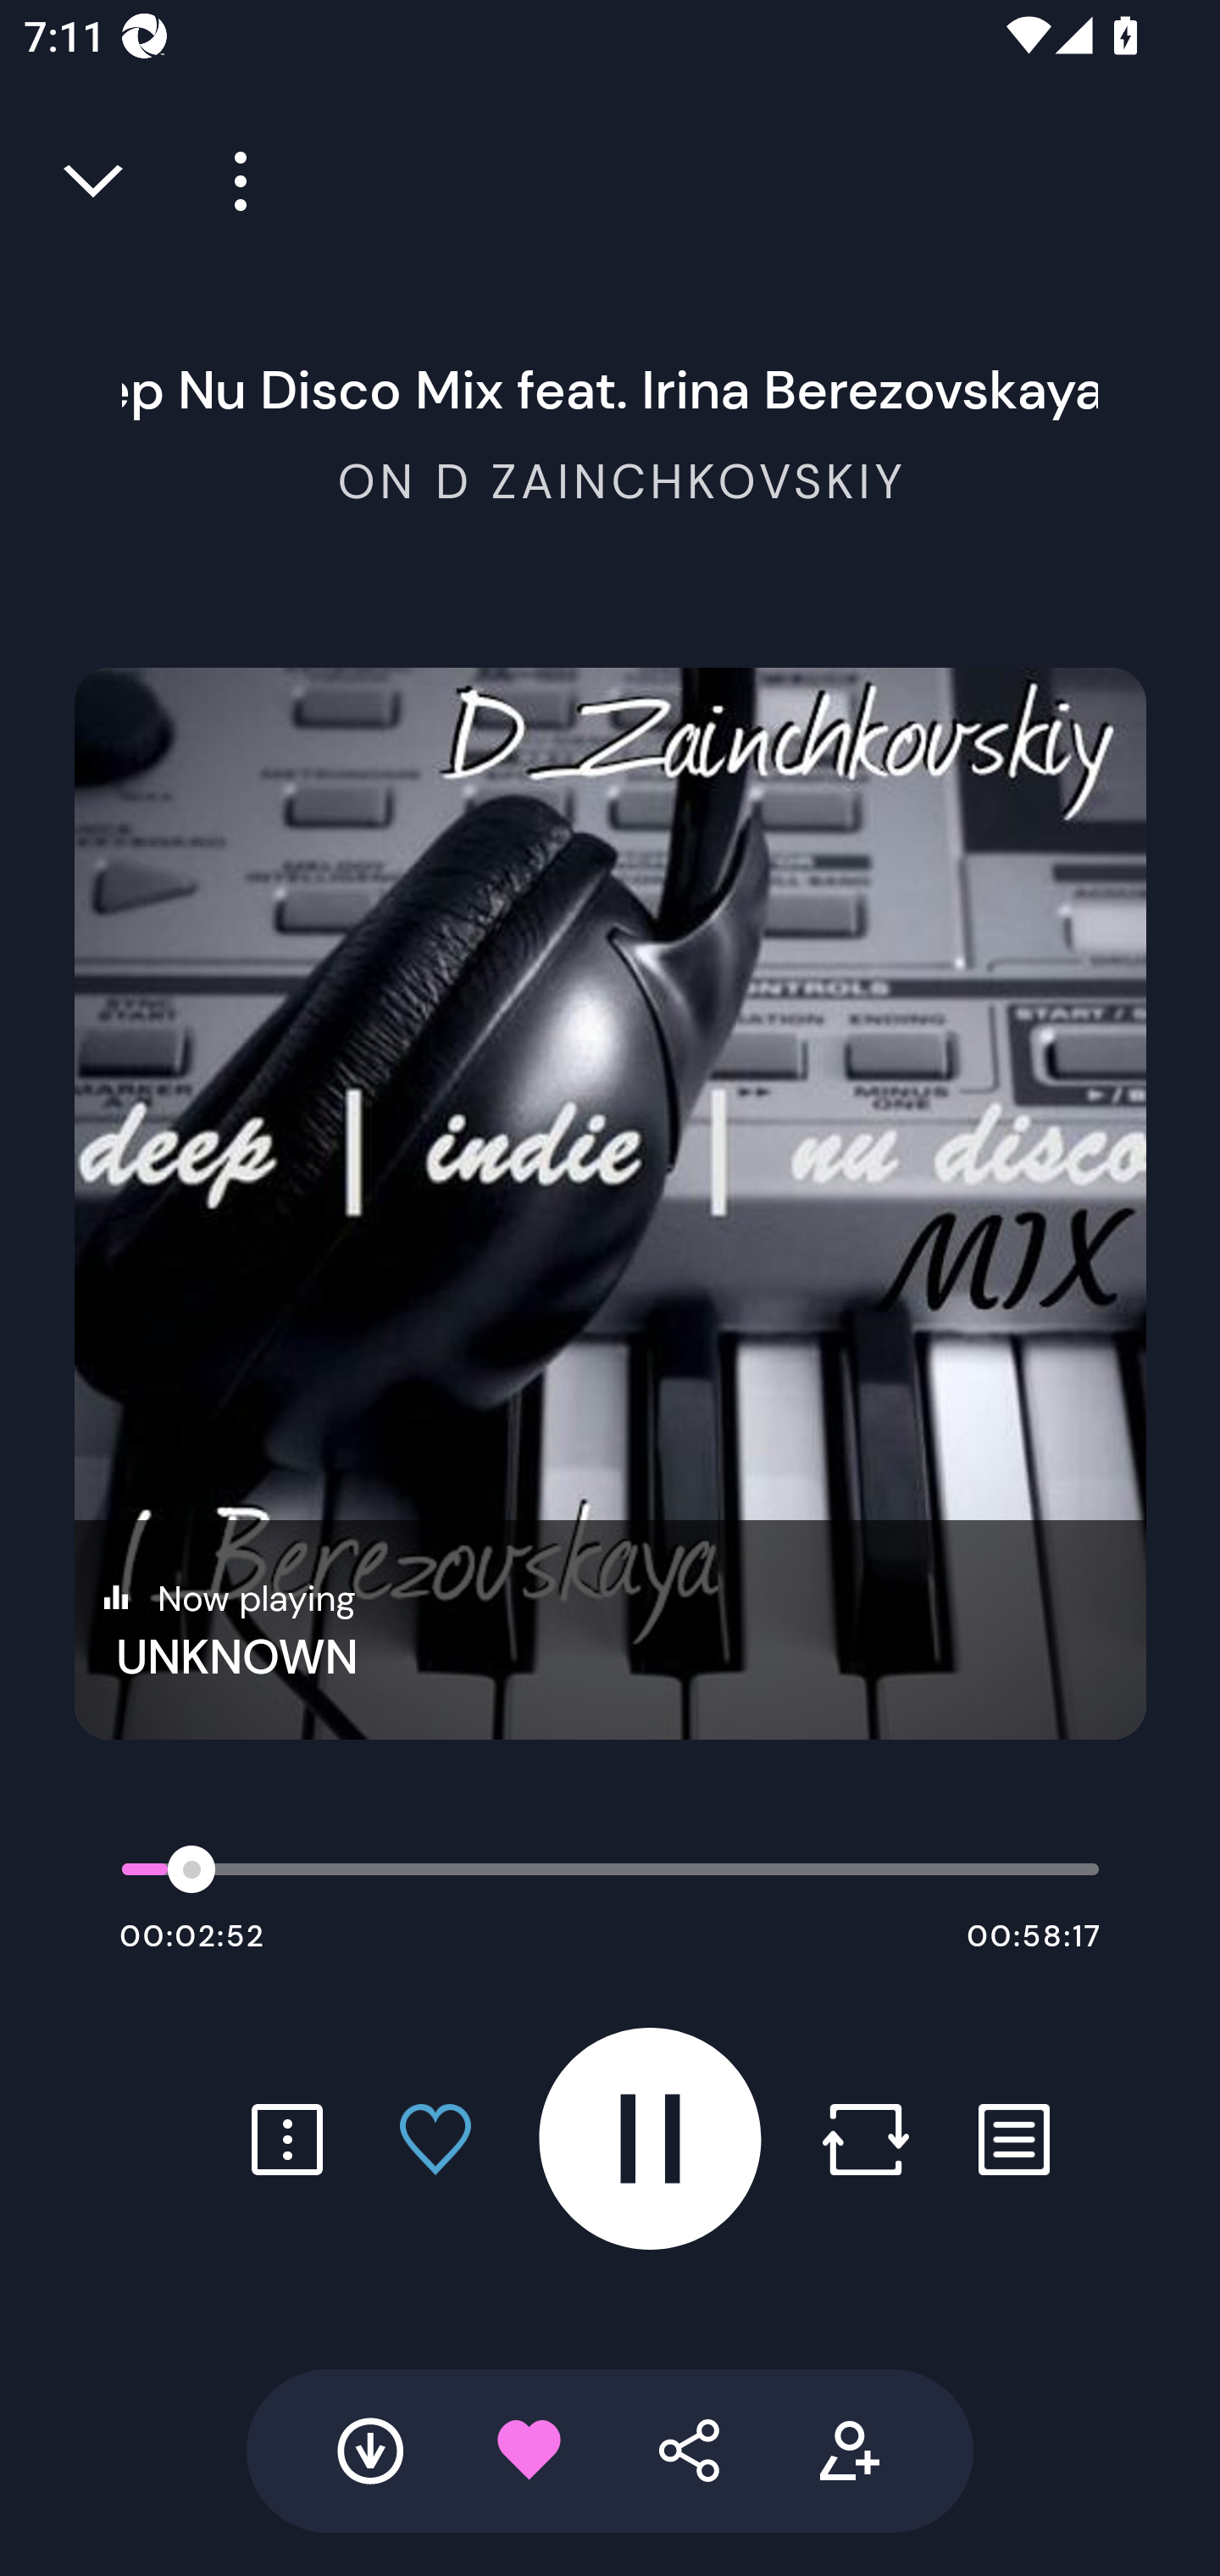  Describe the element at coordinates (96, 181) in the screenshot. I see `Close full player` at that location.